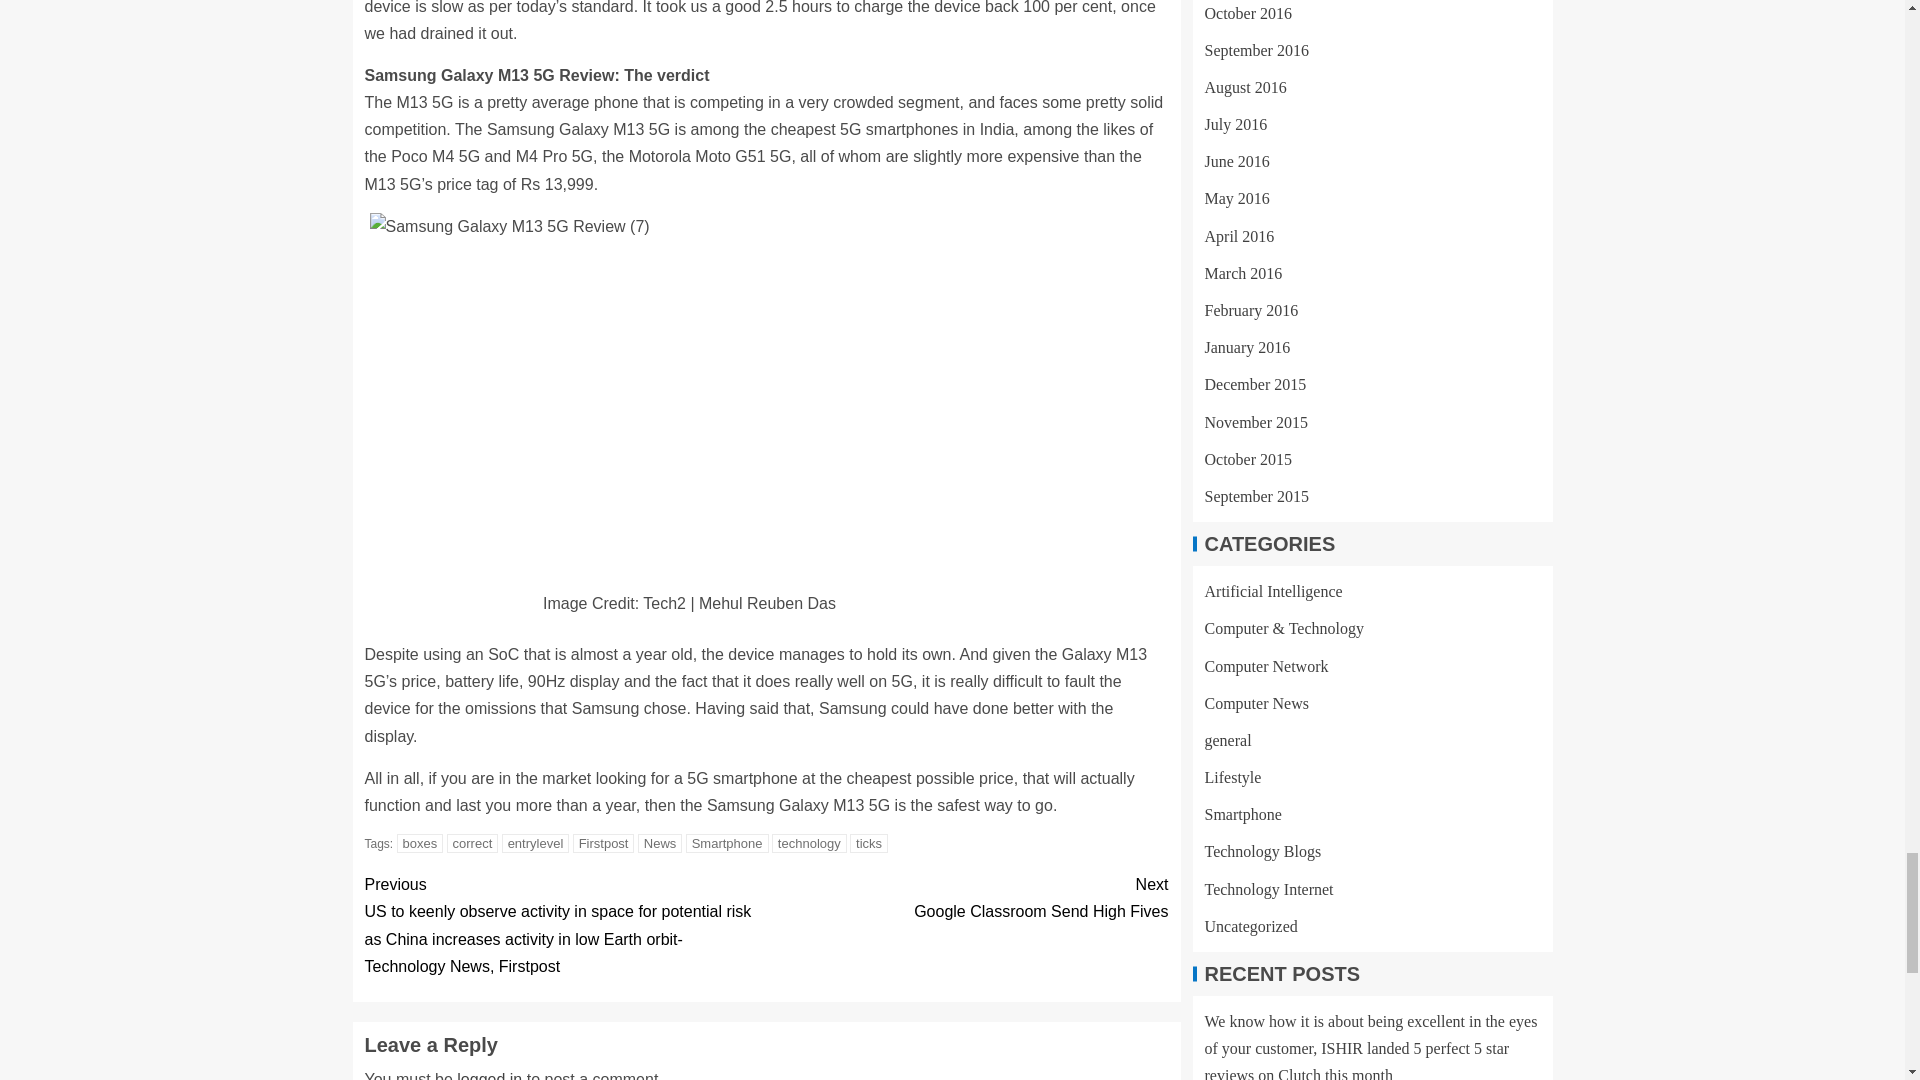  I want to click on technology, so click(473, 843).